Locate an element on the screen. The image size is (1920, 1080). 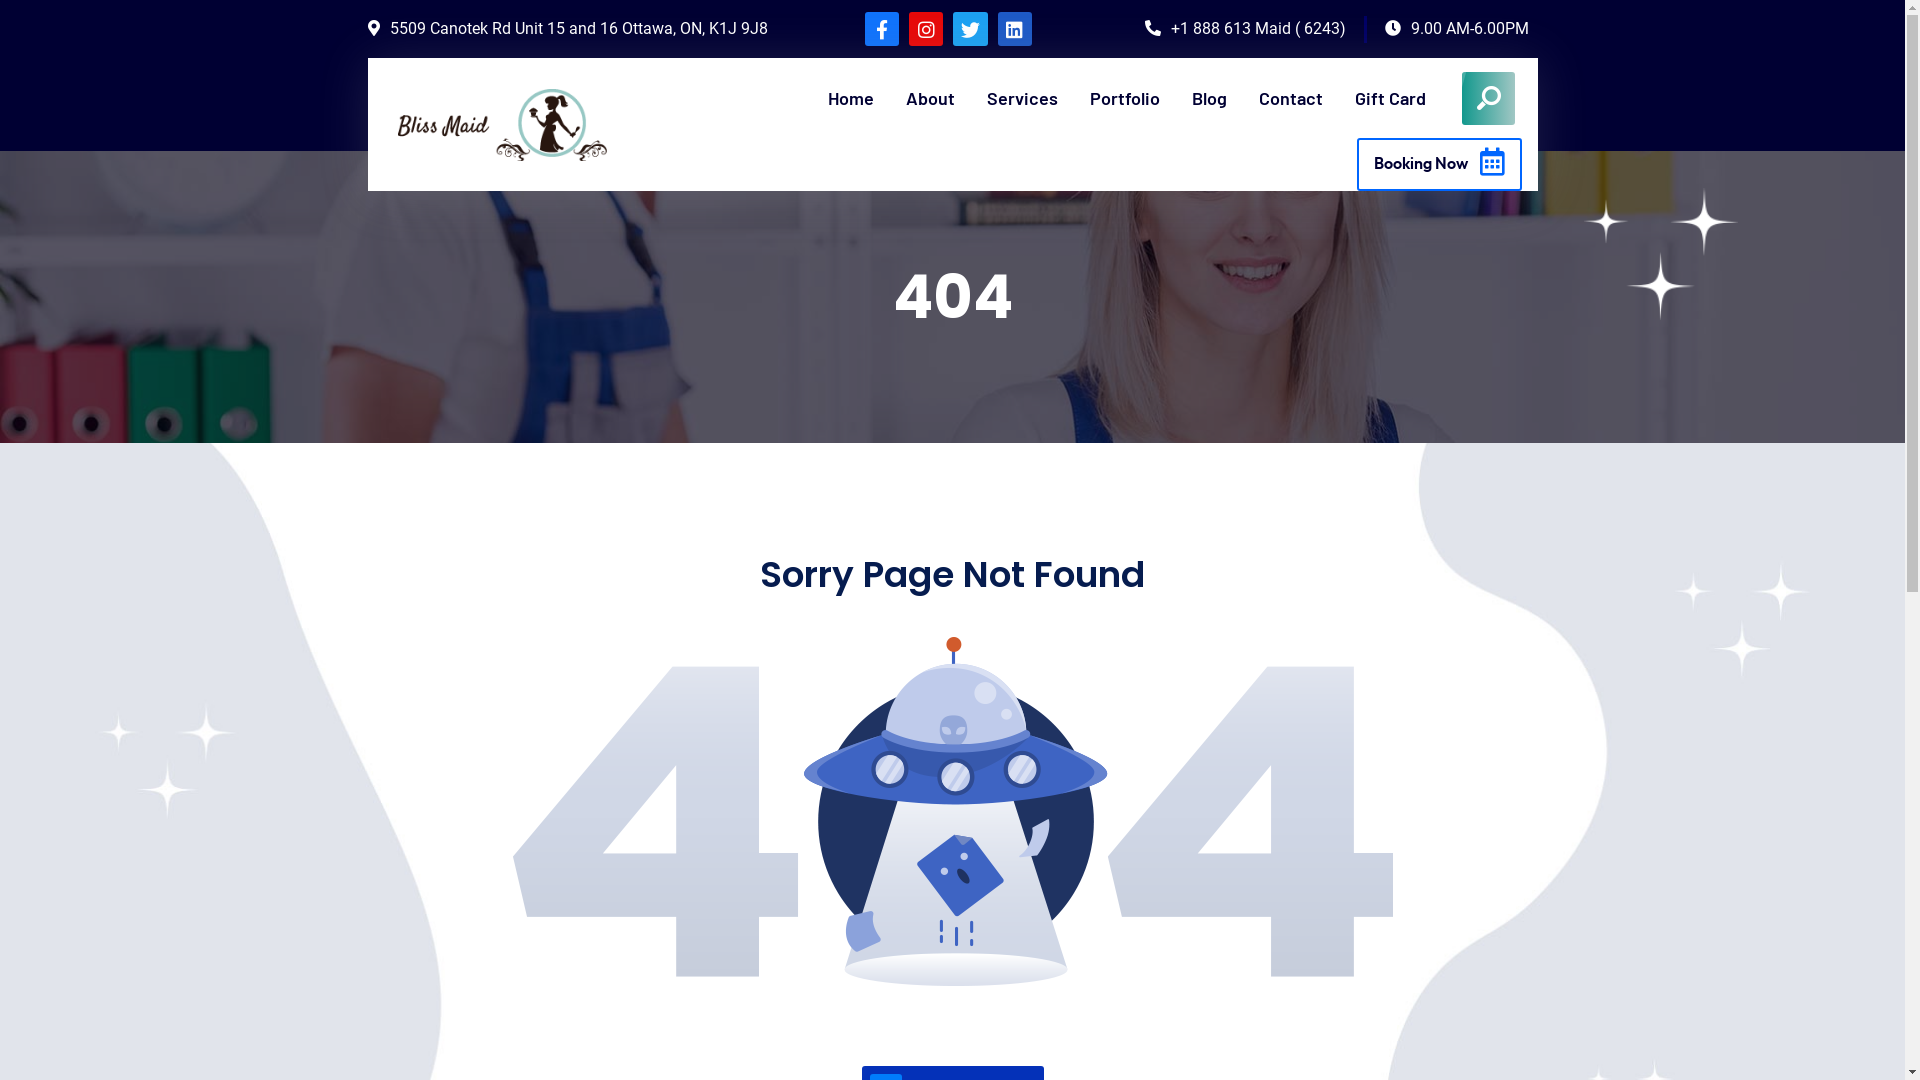
Blog is located at coordinates (1210, 98).